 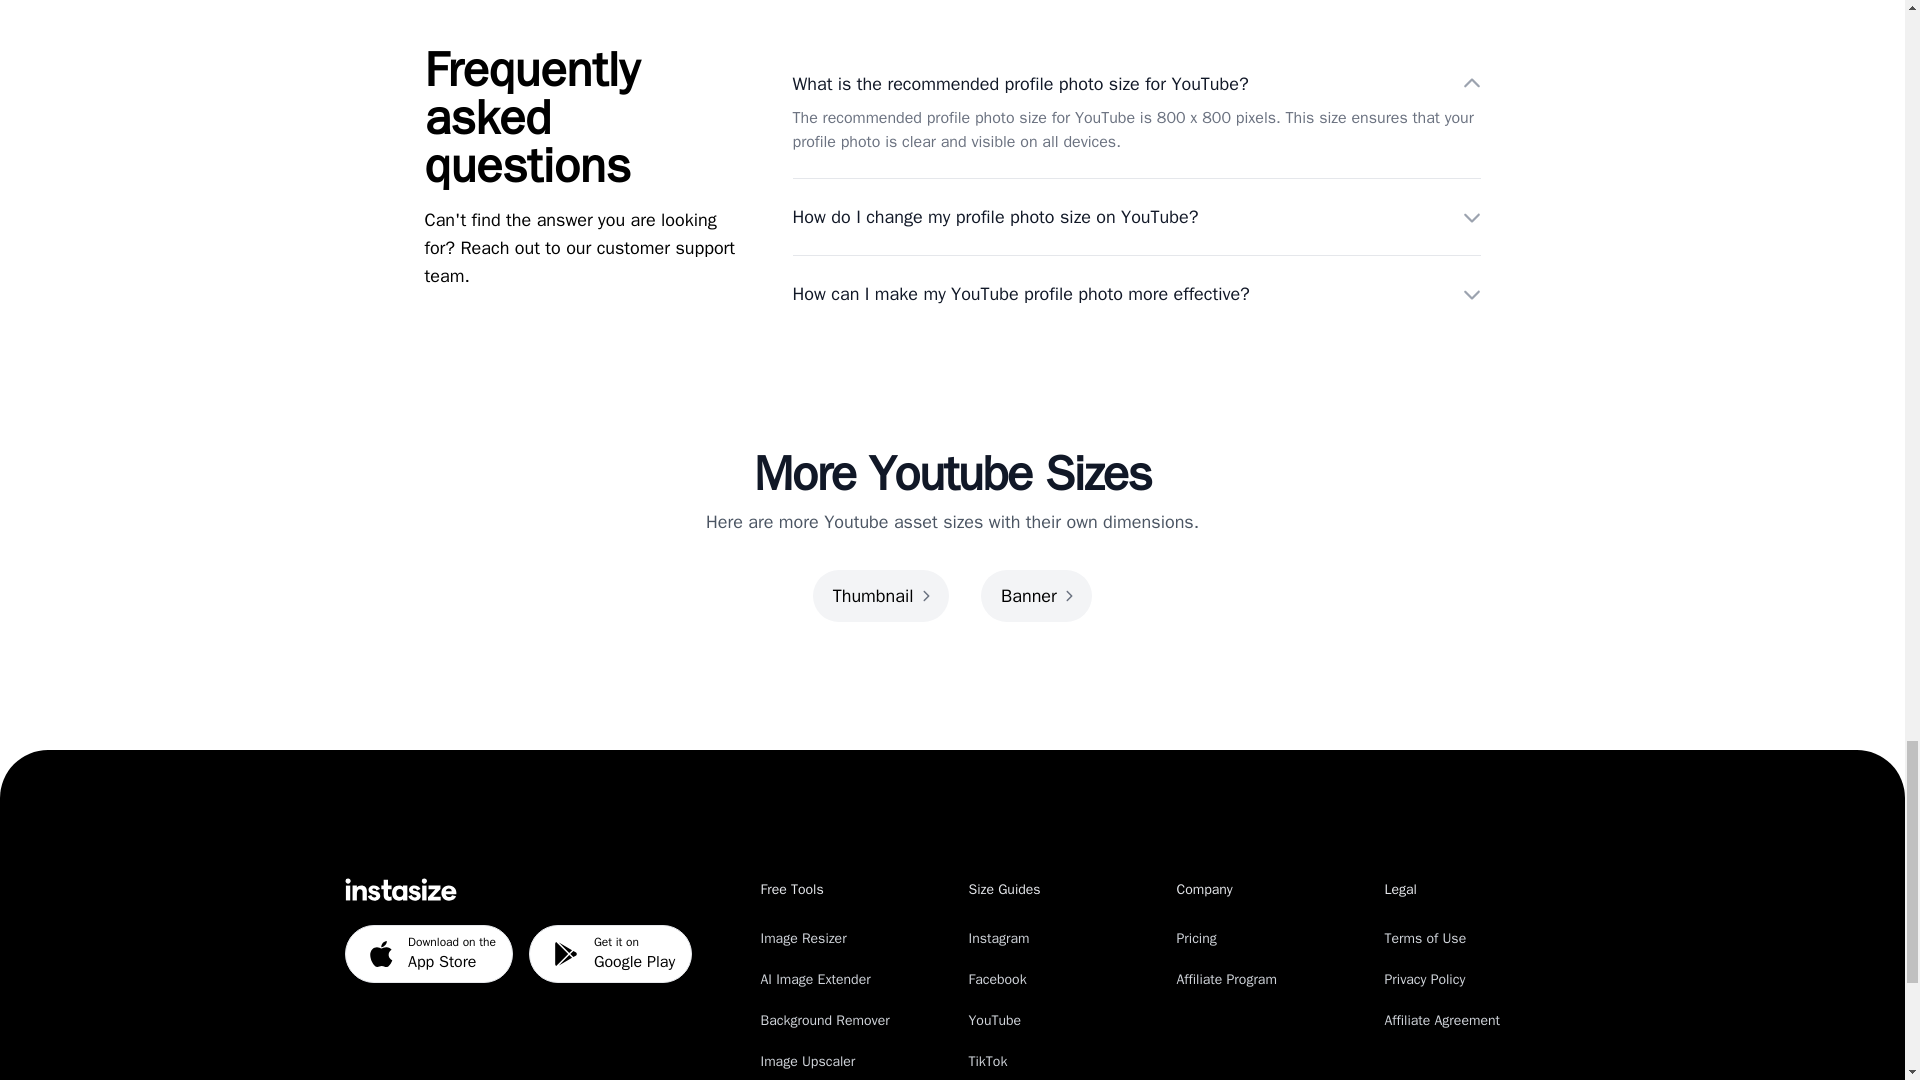 I want to click on Background Remover, so click(x=610, y=954).